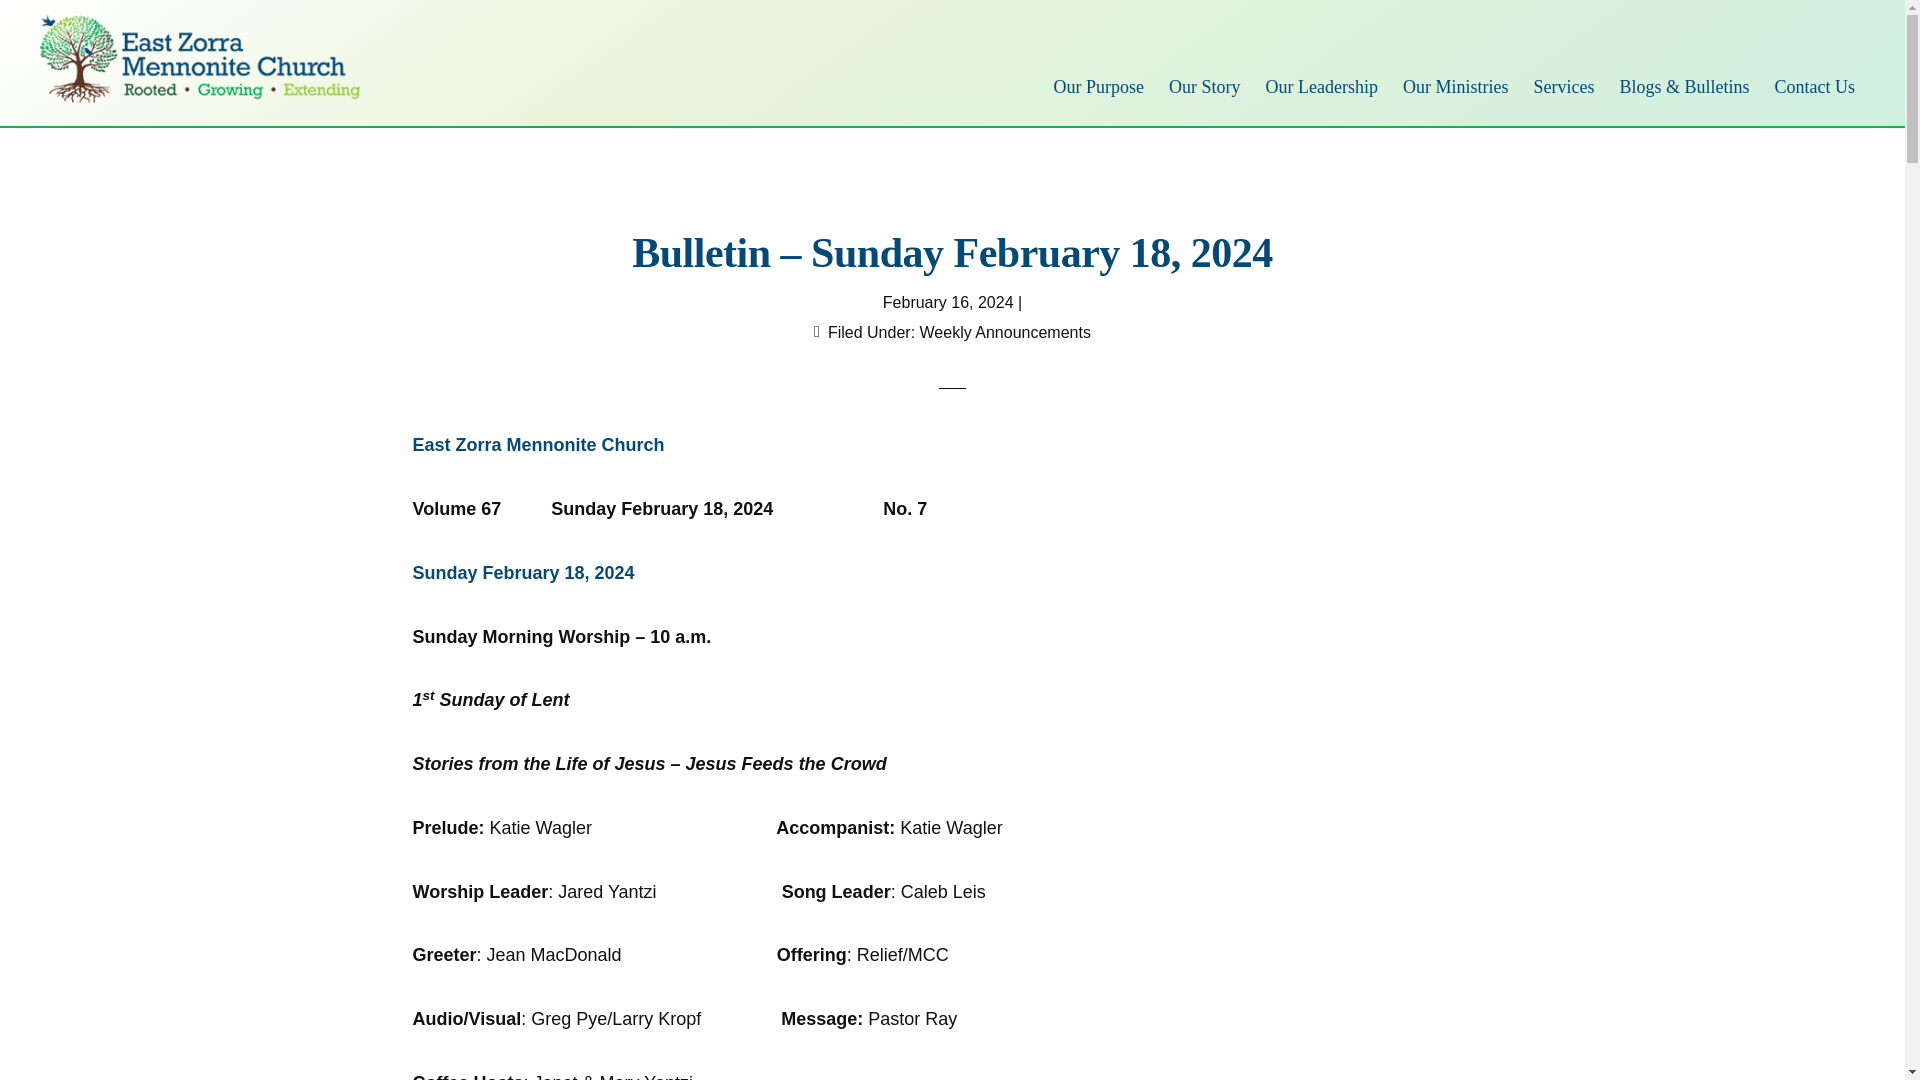  What do you see at coordinates (1098, 86) in the screenshot?
I see `Our Purpose` at bounding box center [1098, 86].